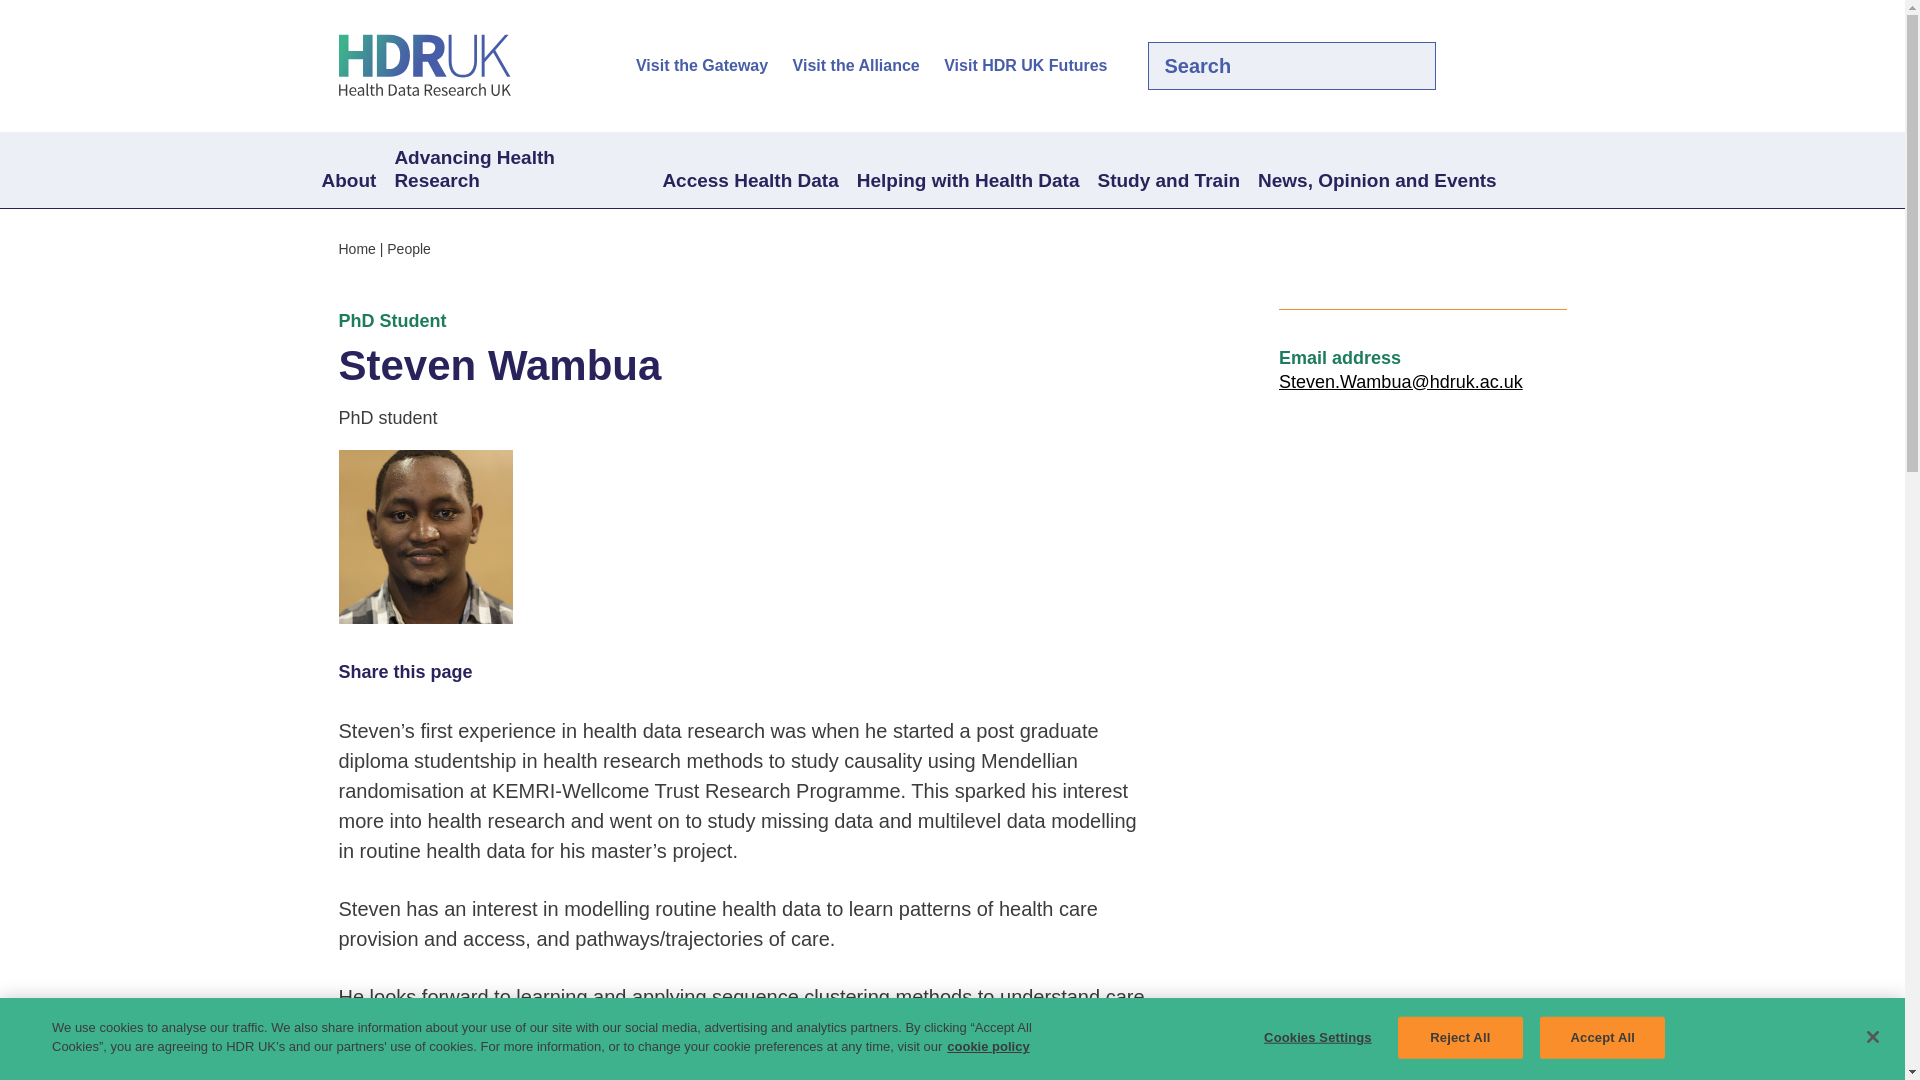 The height and width of the screenshot is (1080, 1920). Describe the element at coordinates (749, 182) in the screenshot. I see `Access Health Data` at that location.